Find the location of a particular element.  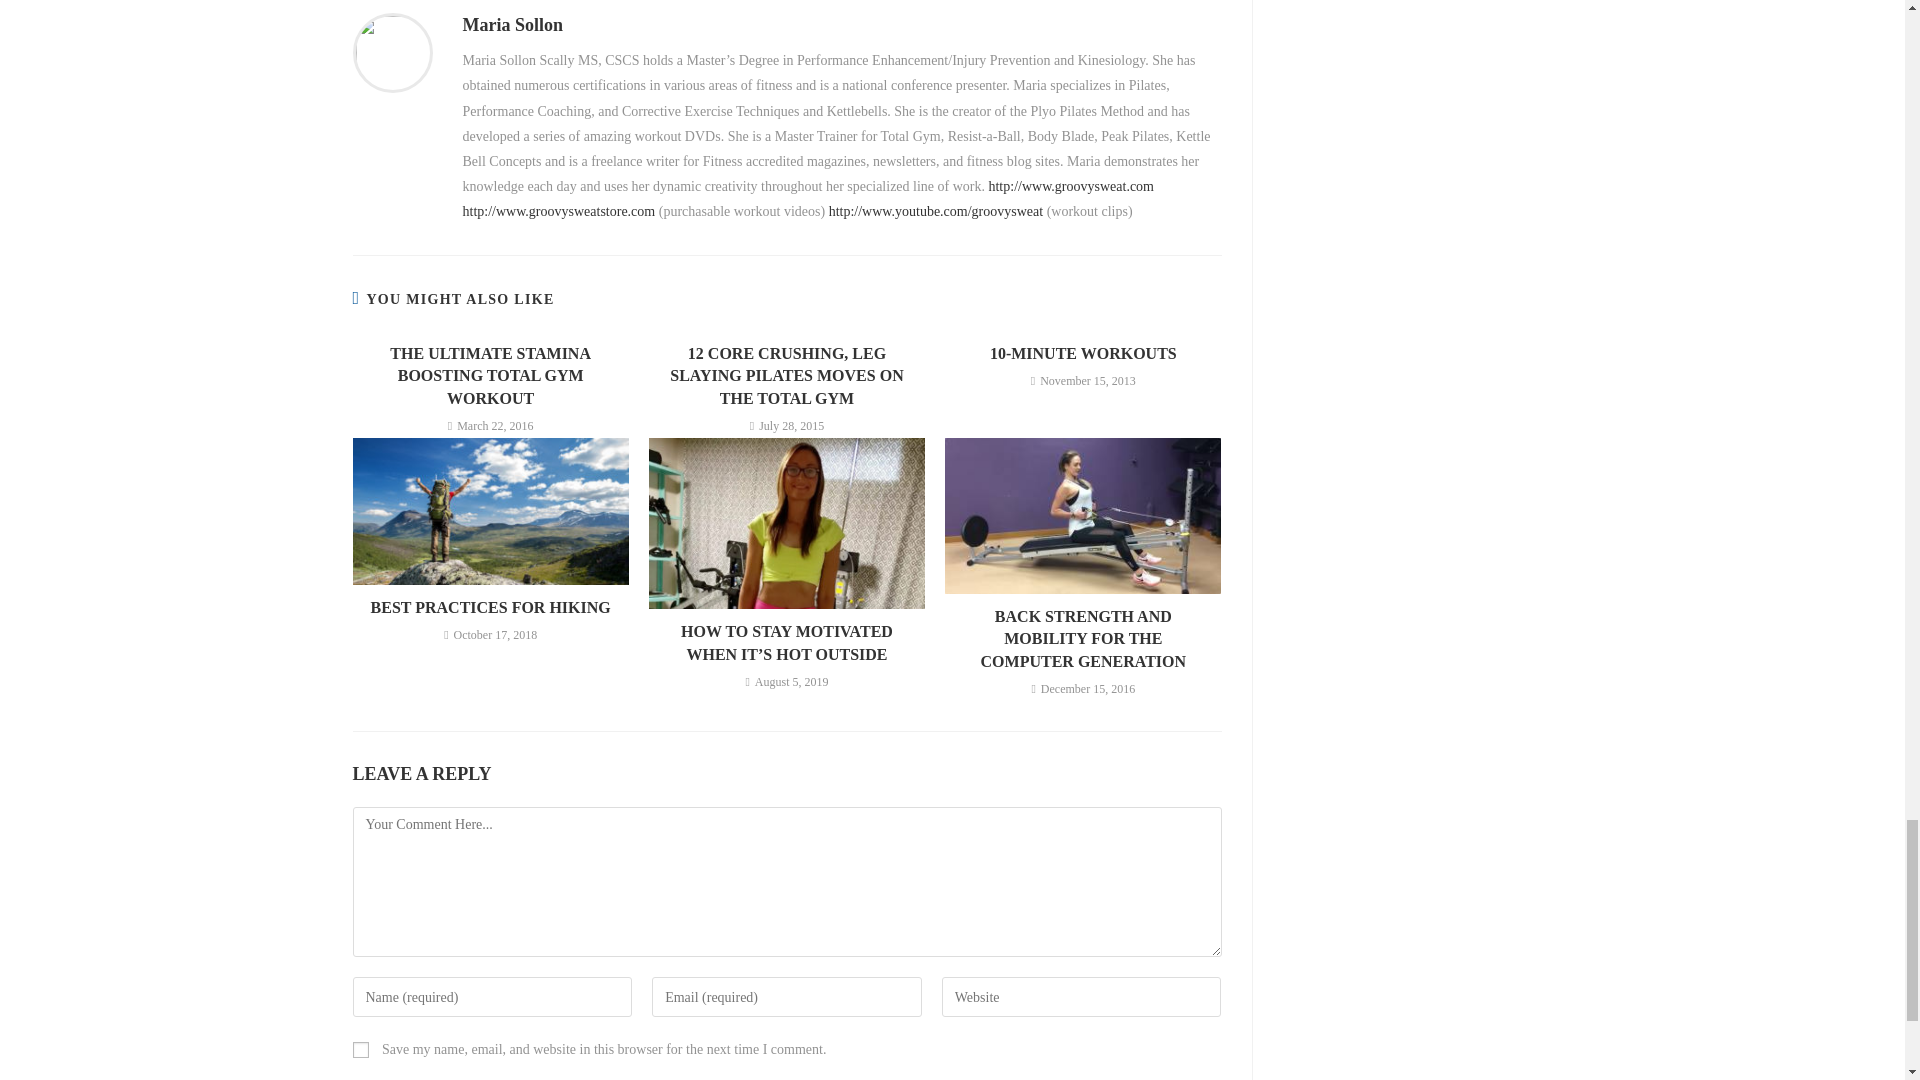

THE ULTIMATE STAMINA BOOSTING TOTAL GYM WORKOUT is located at coordinates (490, 376).